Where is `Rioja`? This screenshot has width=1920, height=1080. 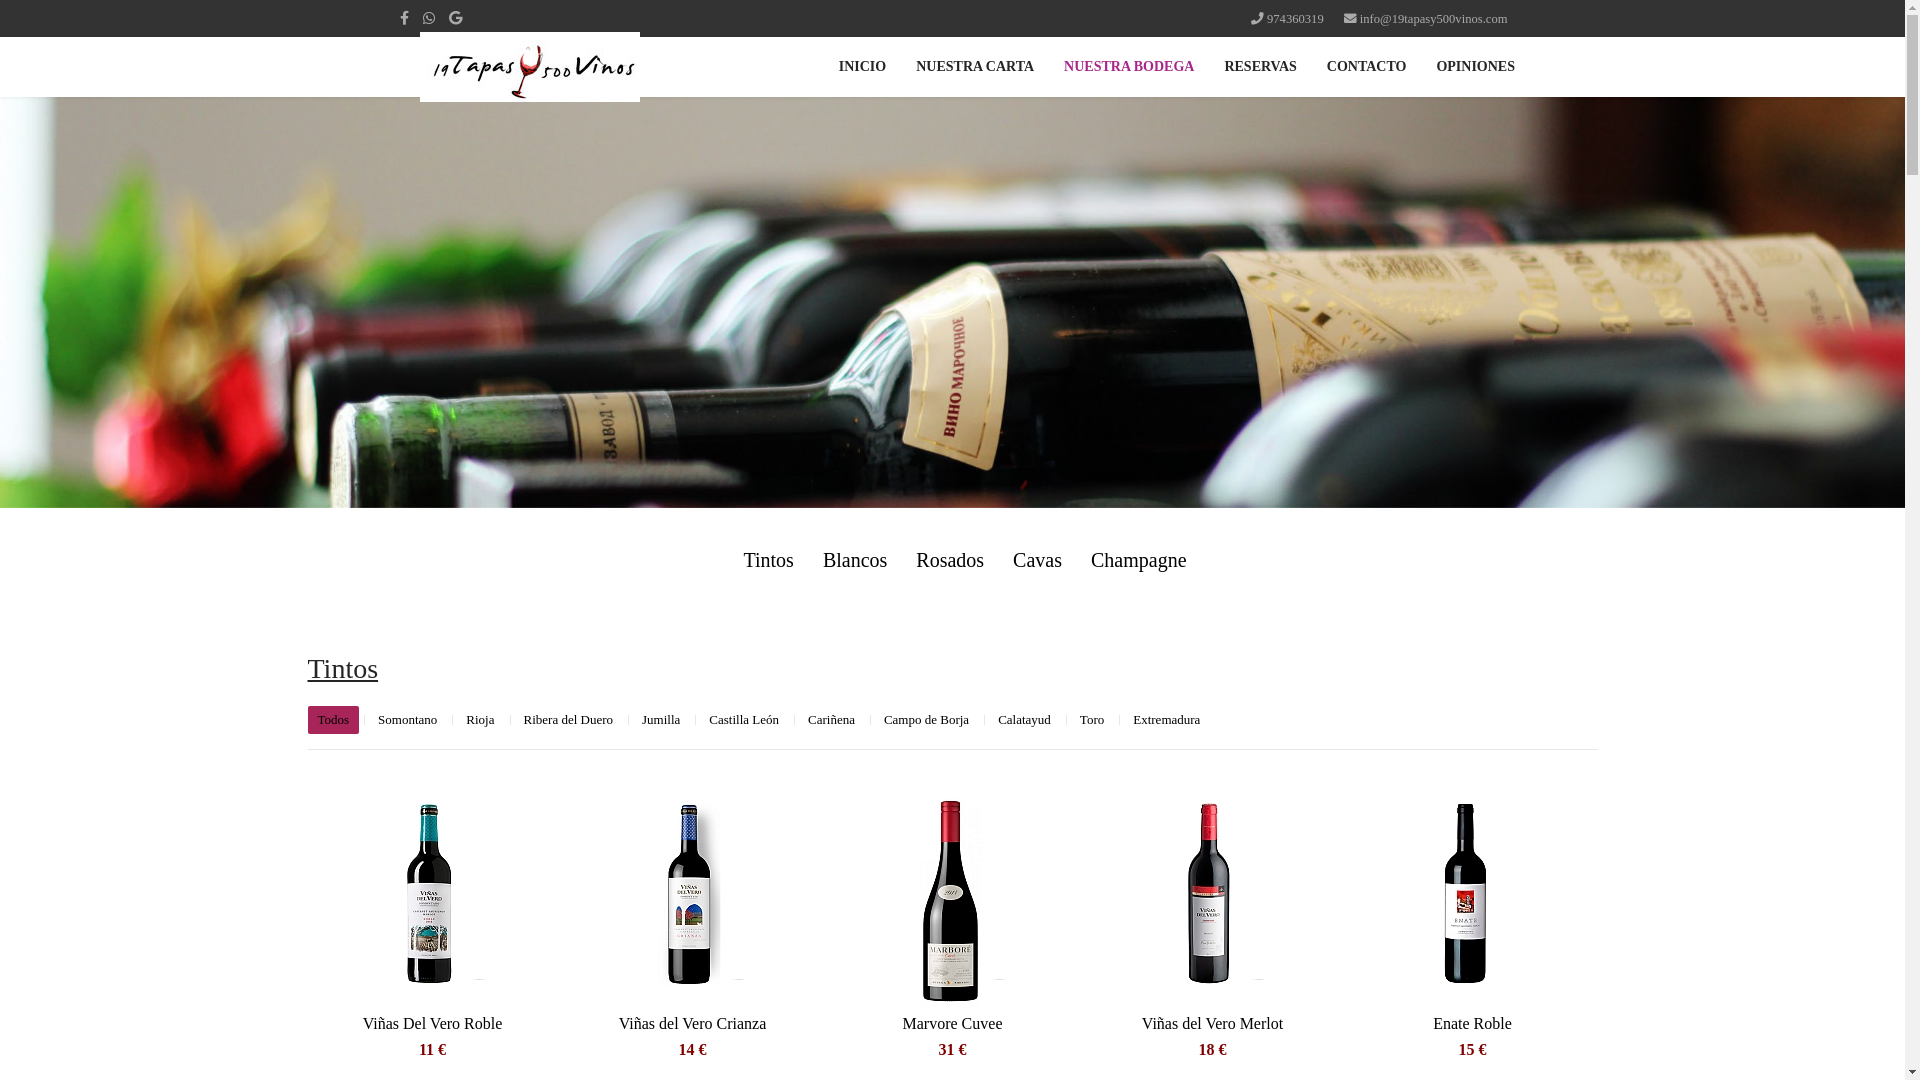
Rioja is located at coordinates (480, 720).